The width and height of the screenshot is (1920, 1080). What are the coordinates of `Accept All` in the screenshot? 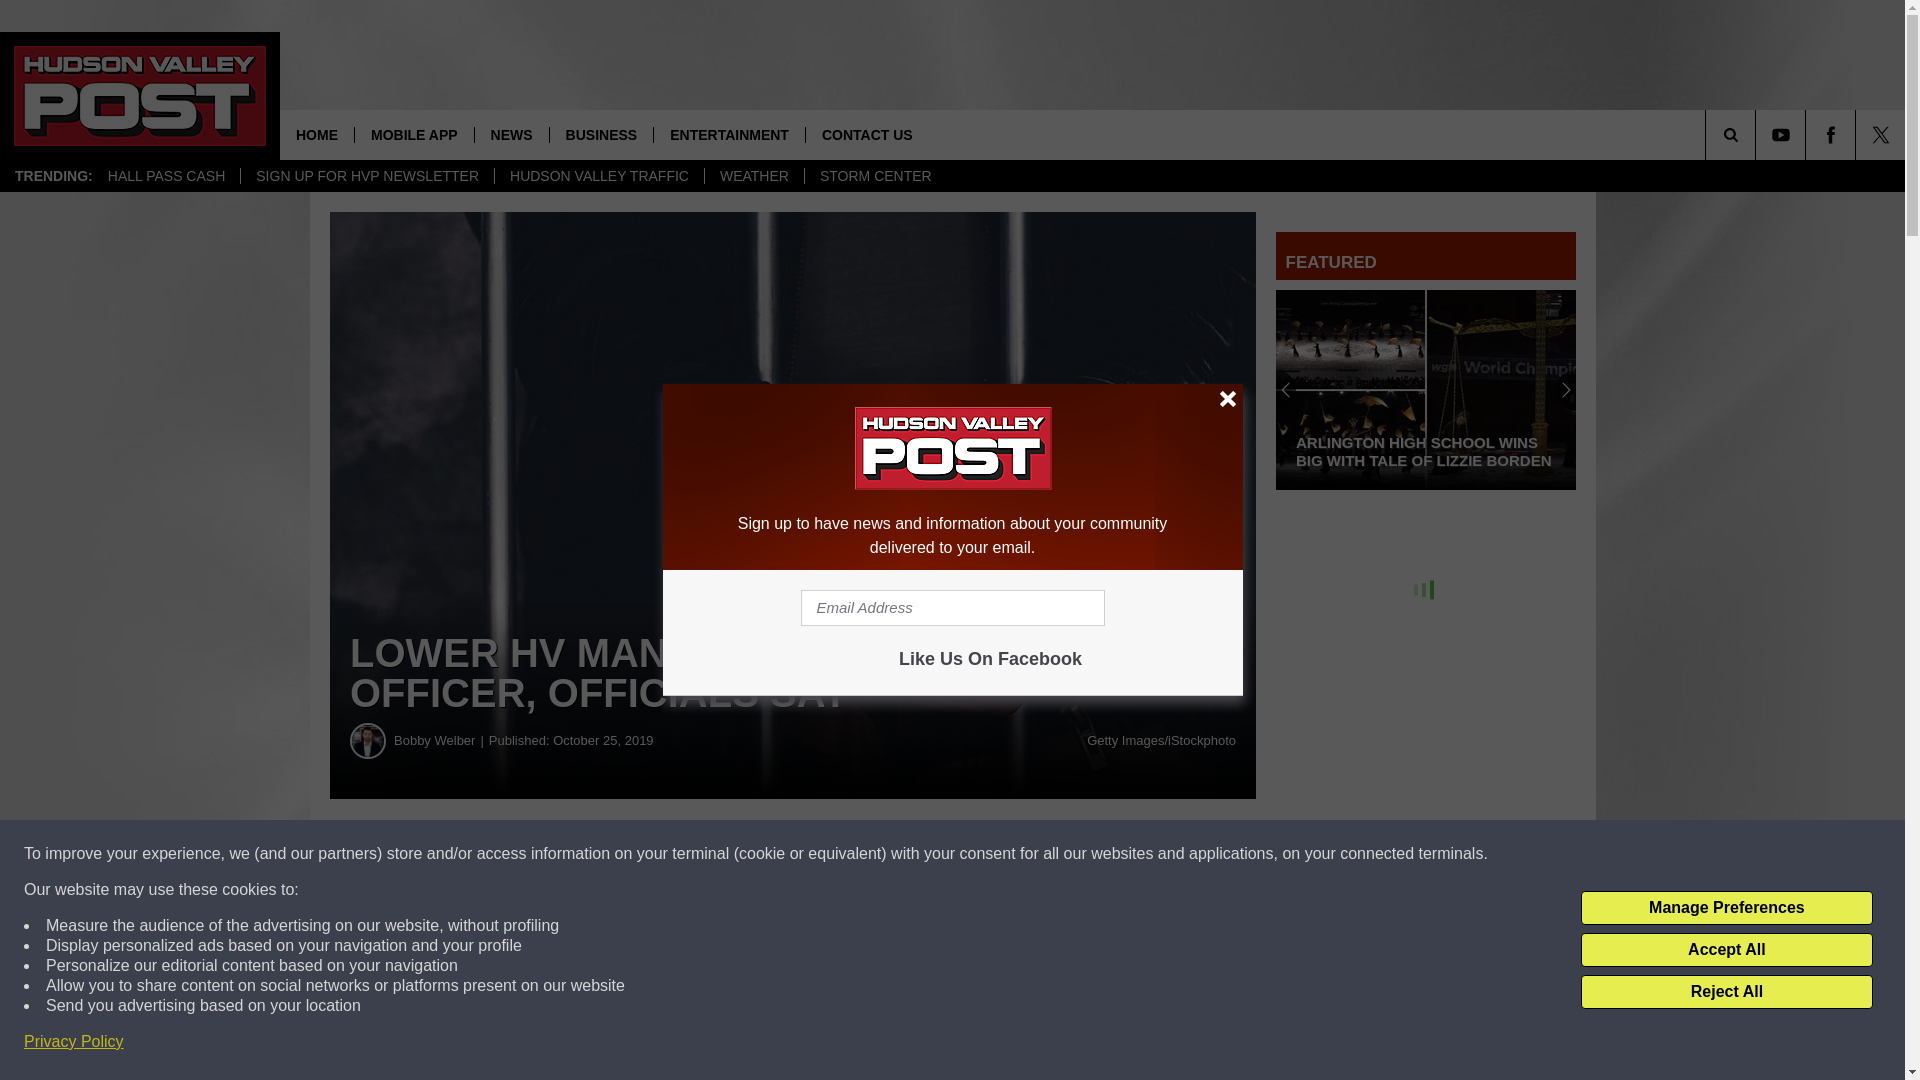 It's located at (1726, 950).